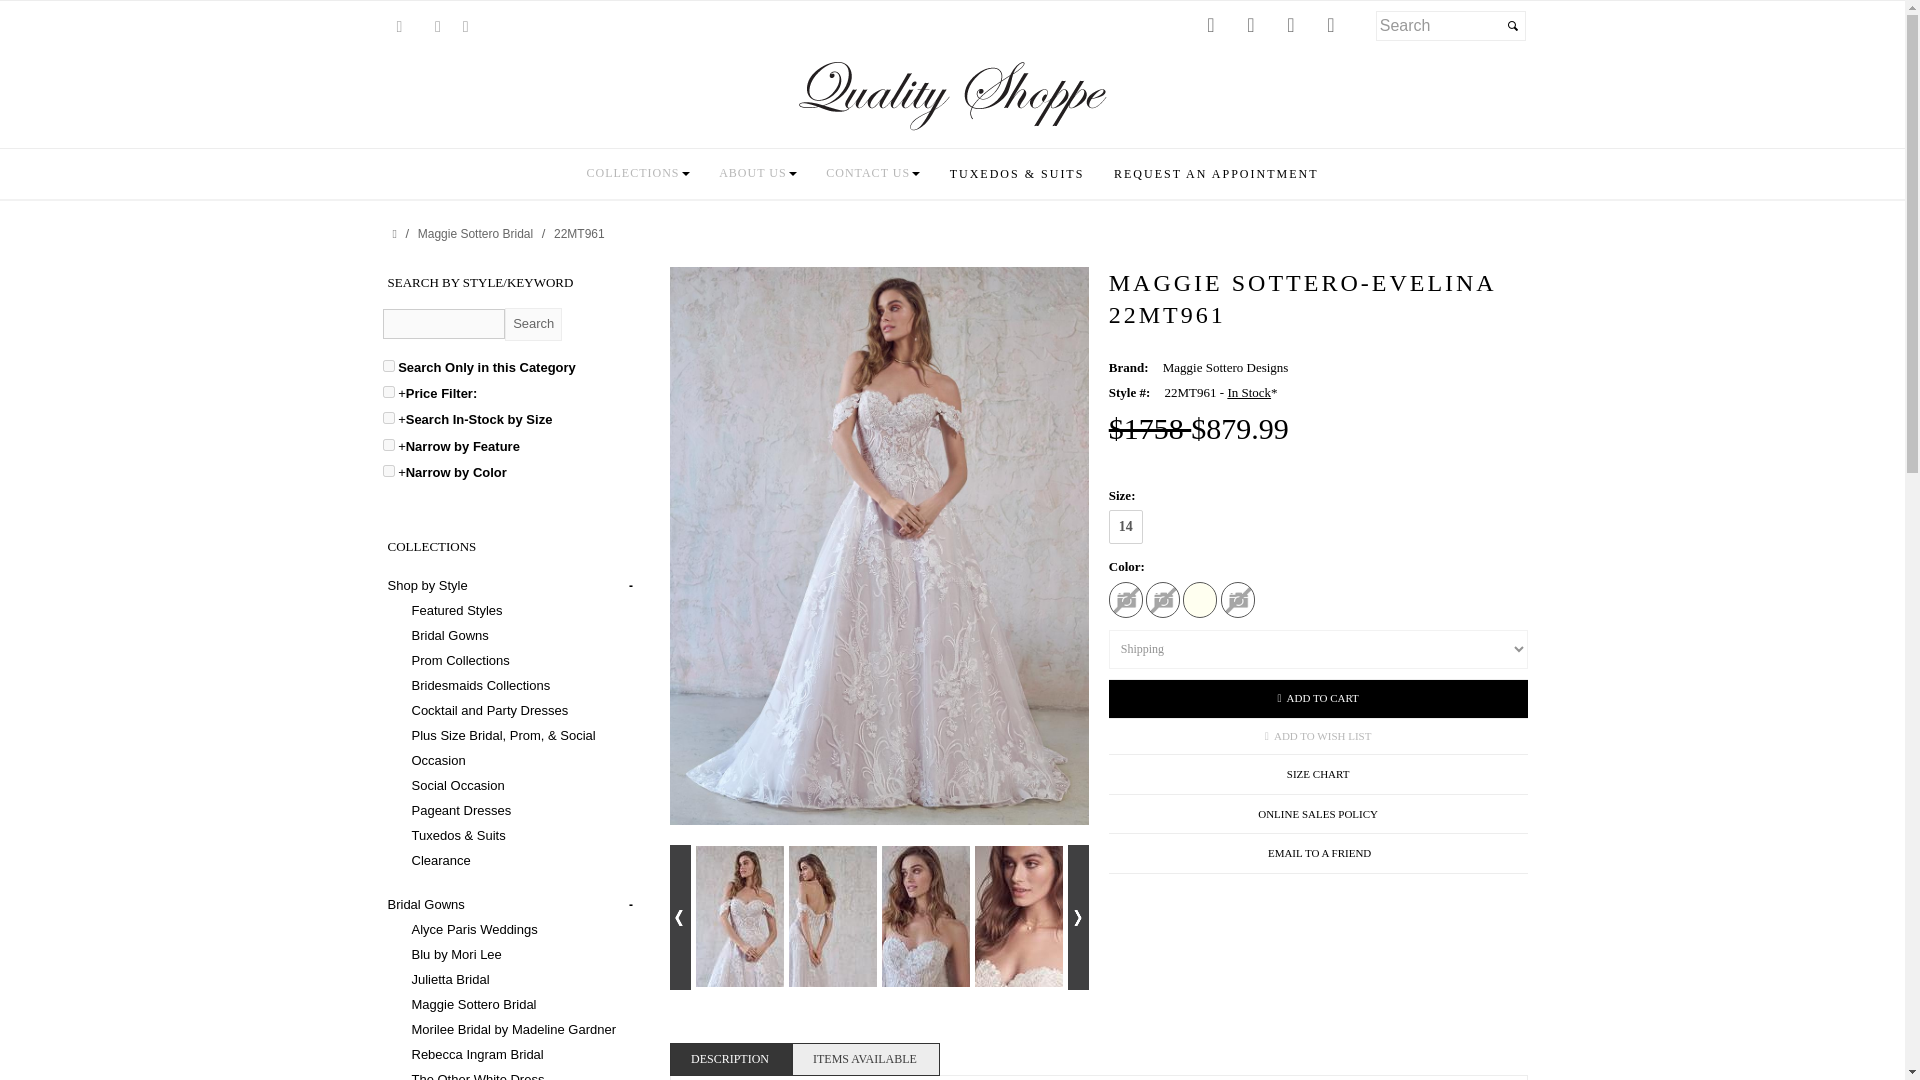 This screenshot has height=1080, width=1920. What do you see at coordinates (388, 418) in the screenshot?
I see `1` at bounding box center [388, 418].